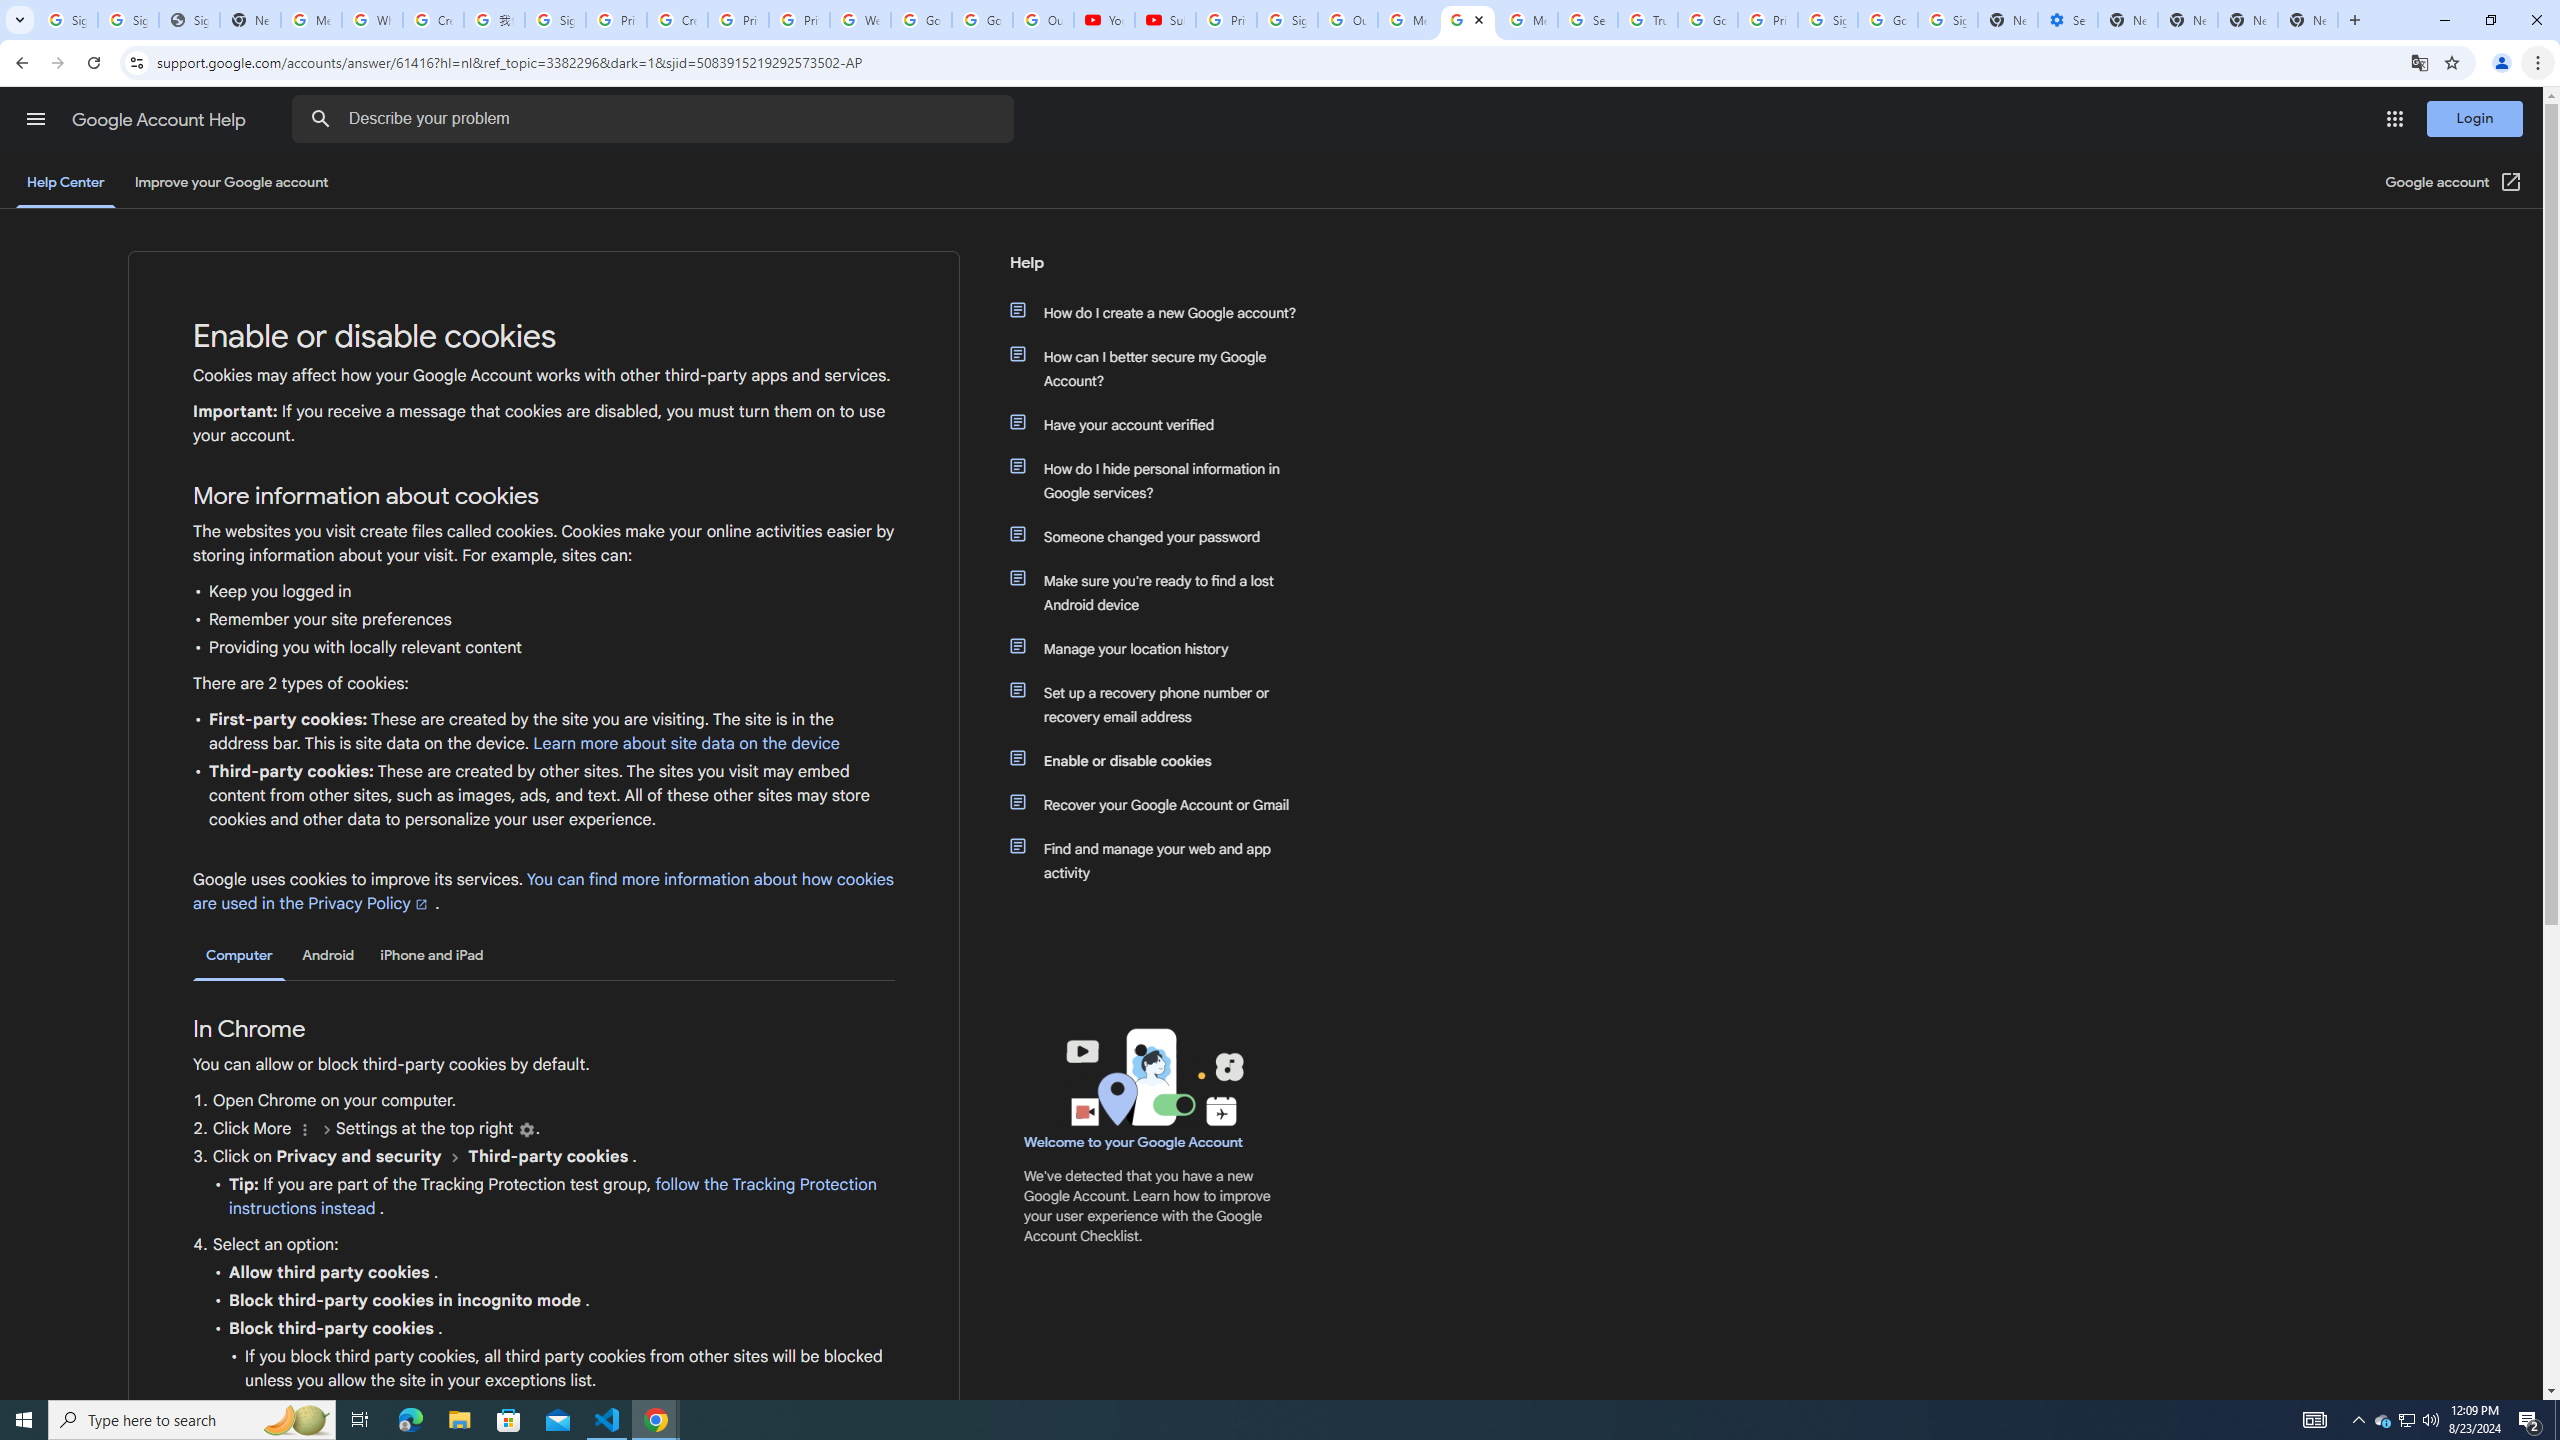 Image resolution: width=2560 pixels, height=1440 pixels. Describe the element at coordinates (1163, 804) in the screenshot. I see `Recover your Google Account or Gmail` at that location.